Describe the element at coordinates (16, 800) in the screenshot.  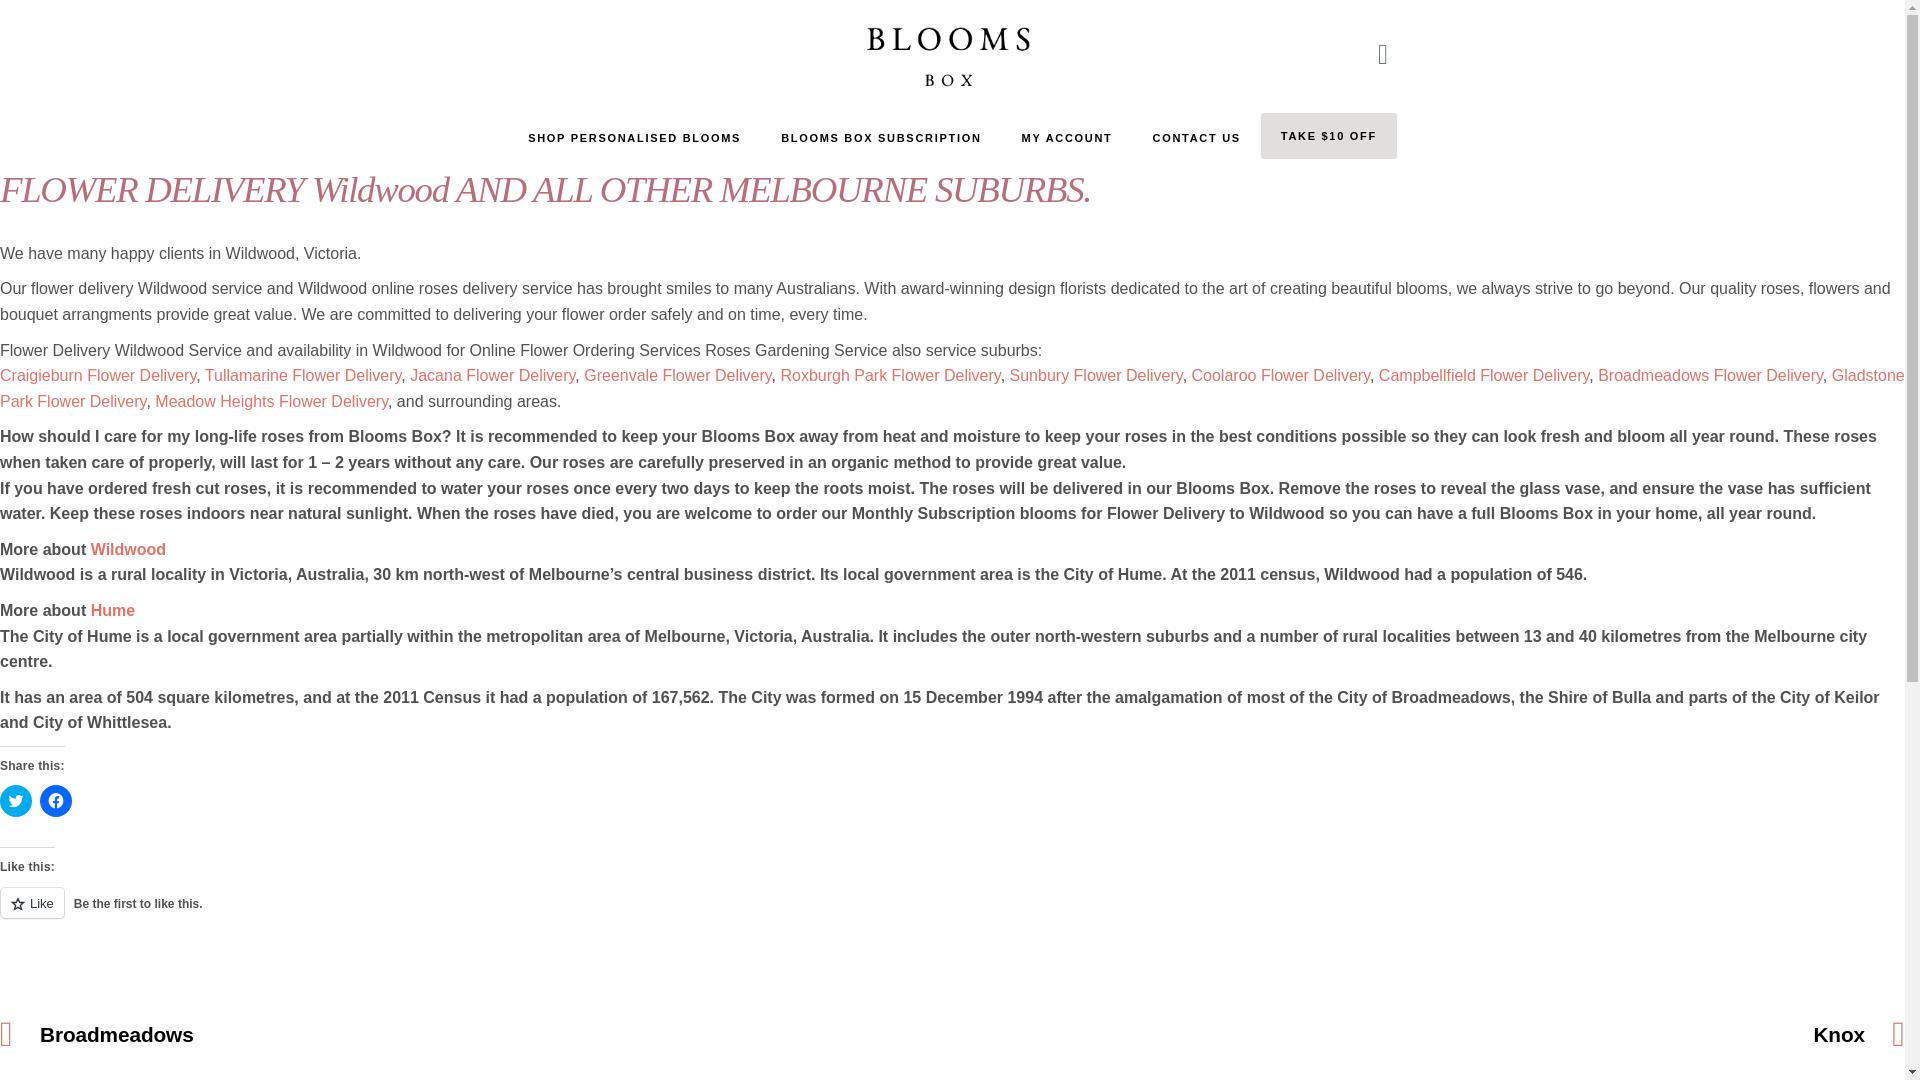
I see `Click to share on Twitter` at that location.